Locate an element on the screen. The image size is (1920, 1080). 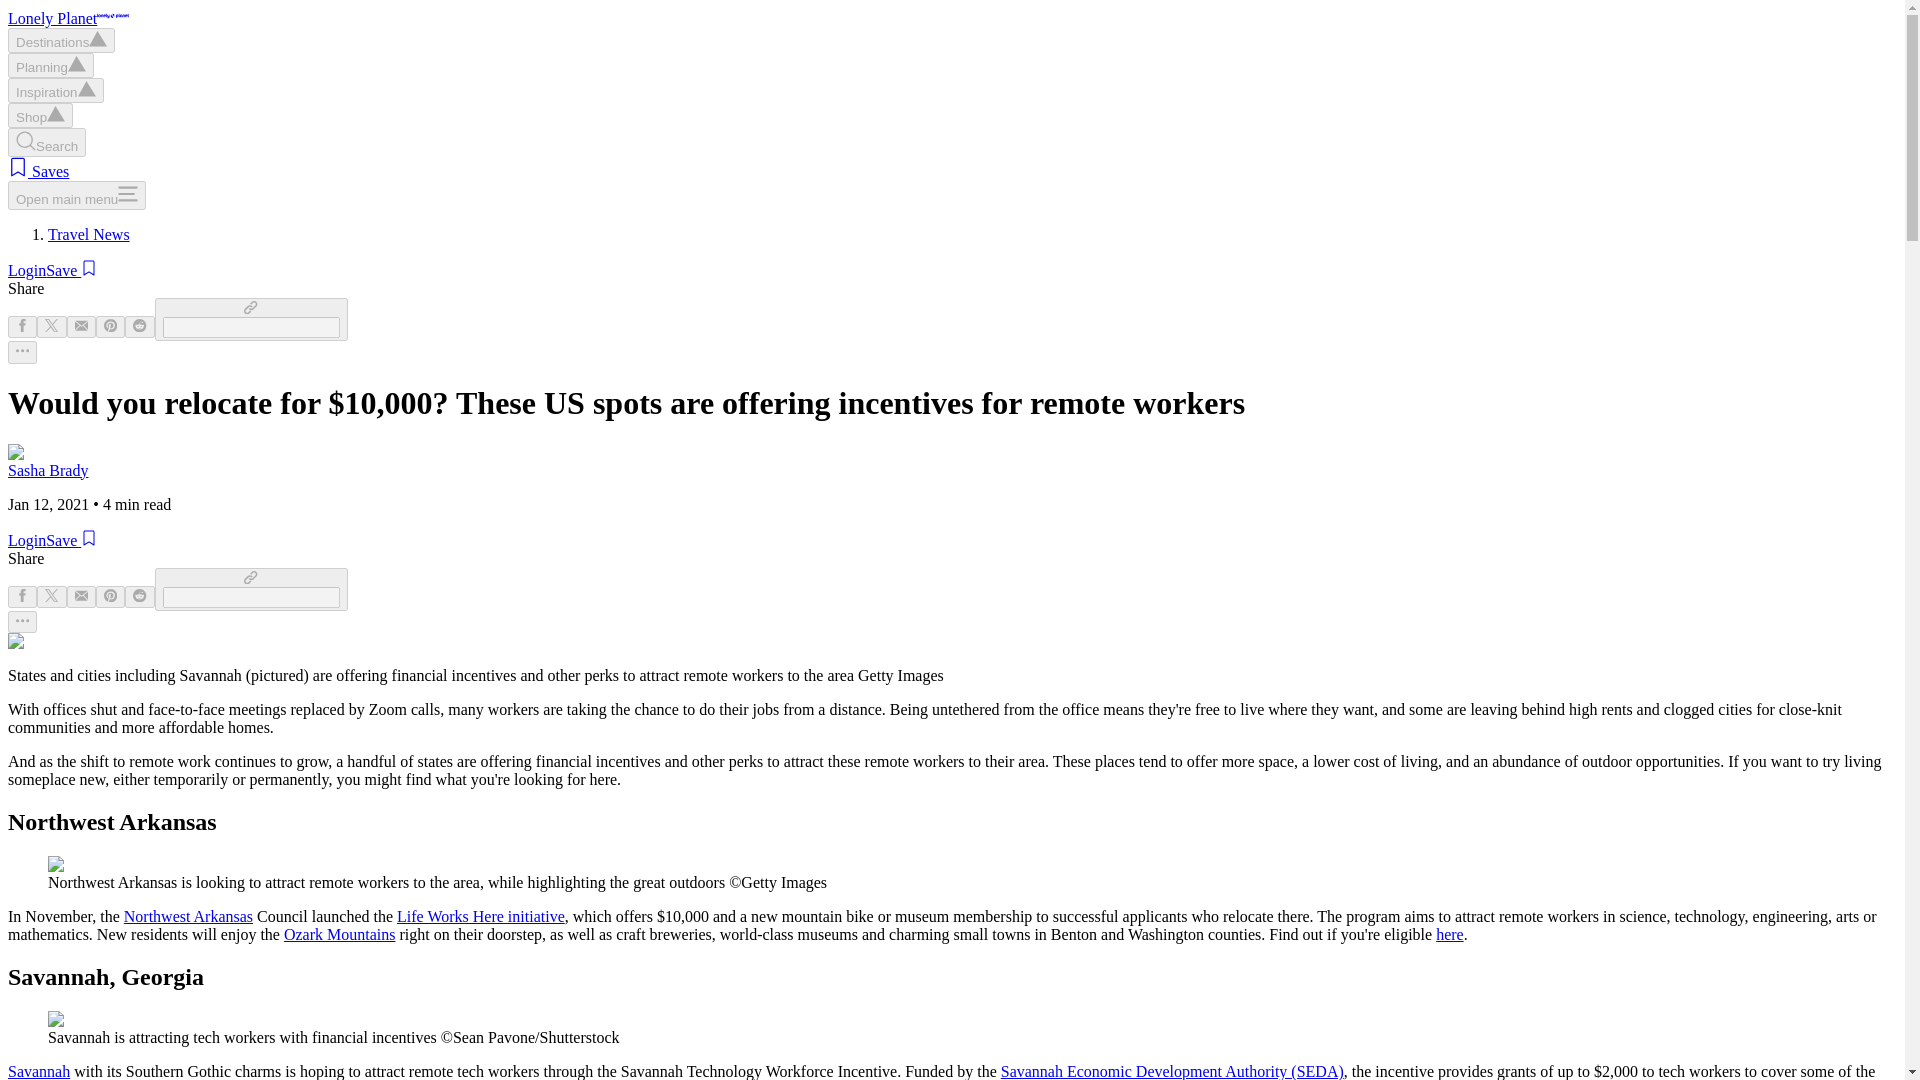
LoginSave is located at coordinates (52, 270).